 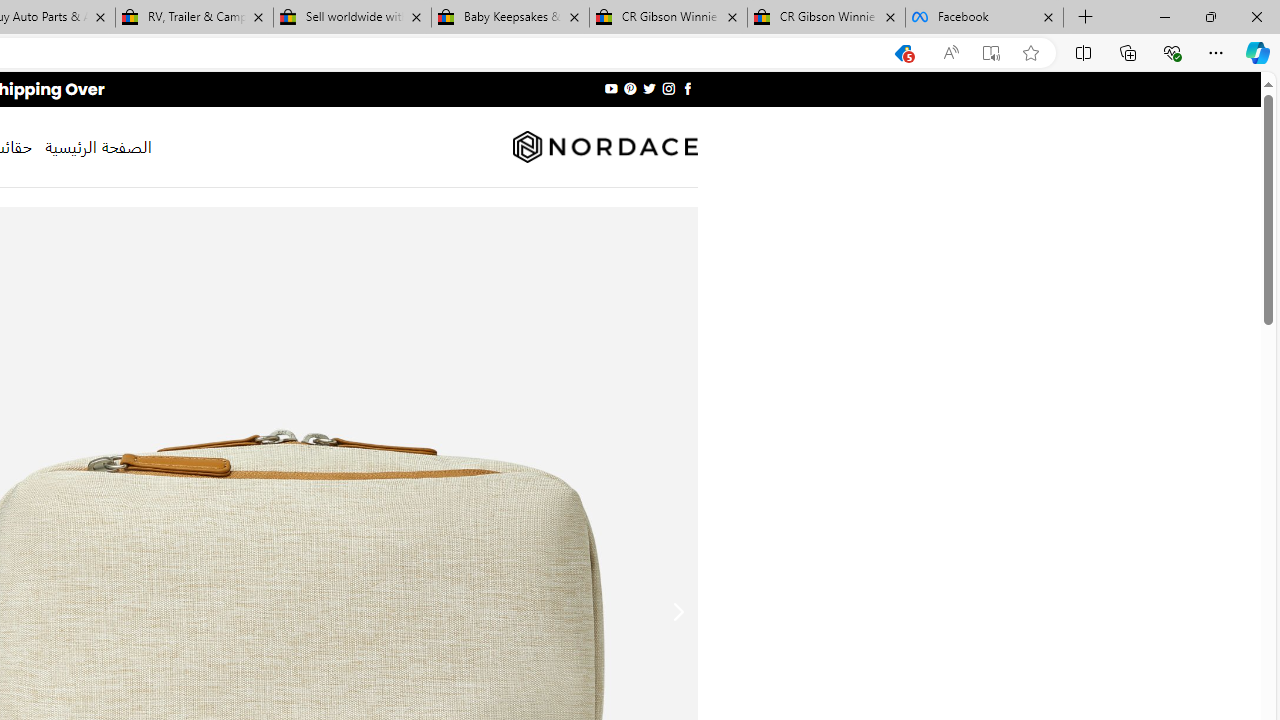 I want to click on Facebook, so click(x=984, y=18).